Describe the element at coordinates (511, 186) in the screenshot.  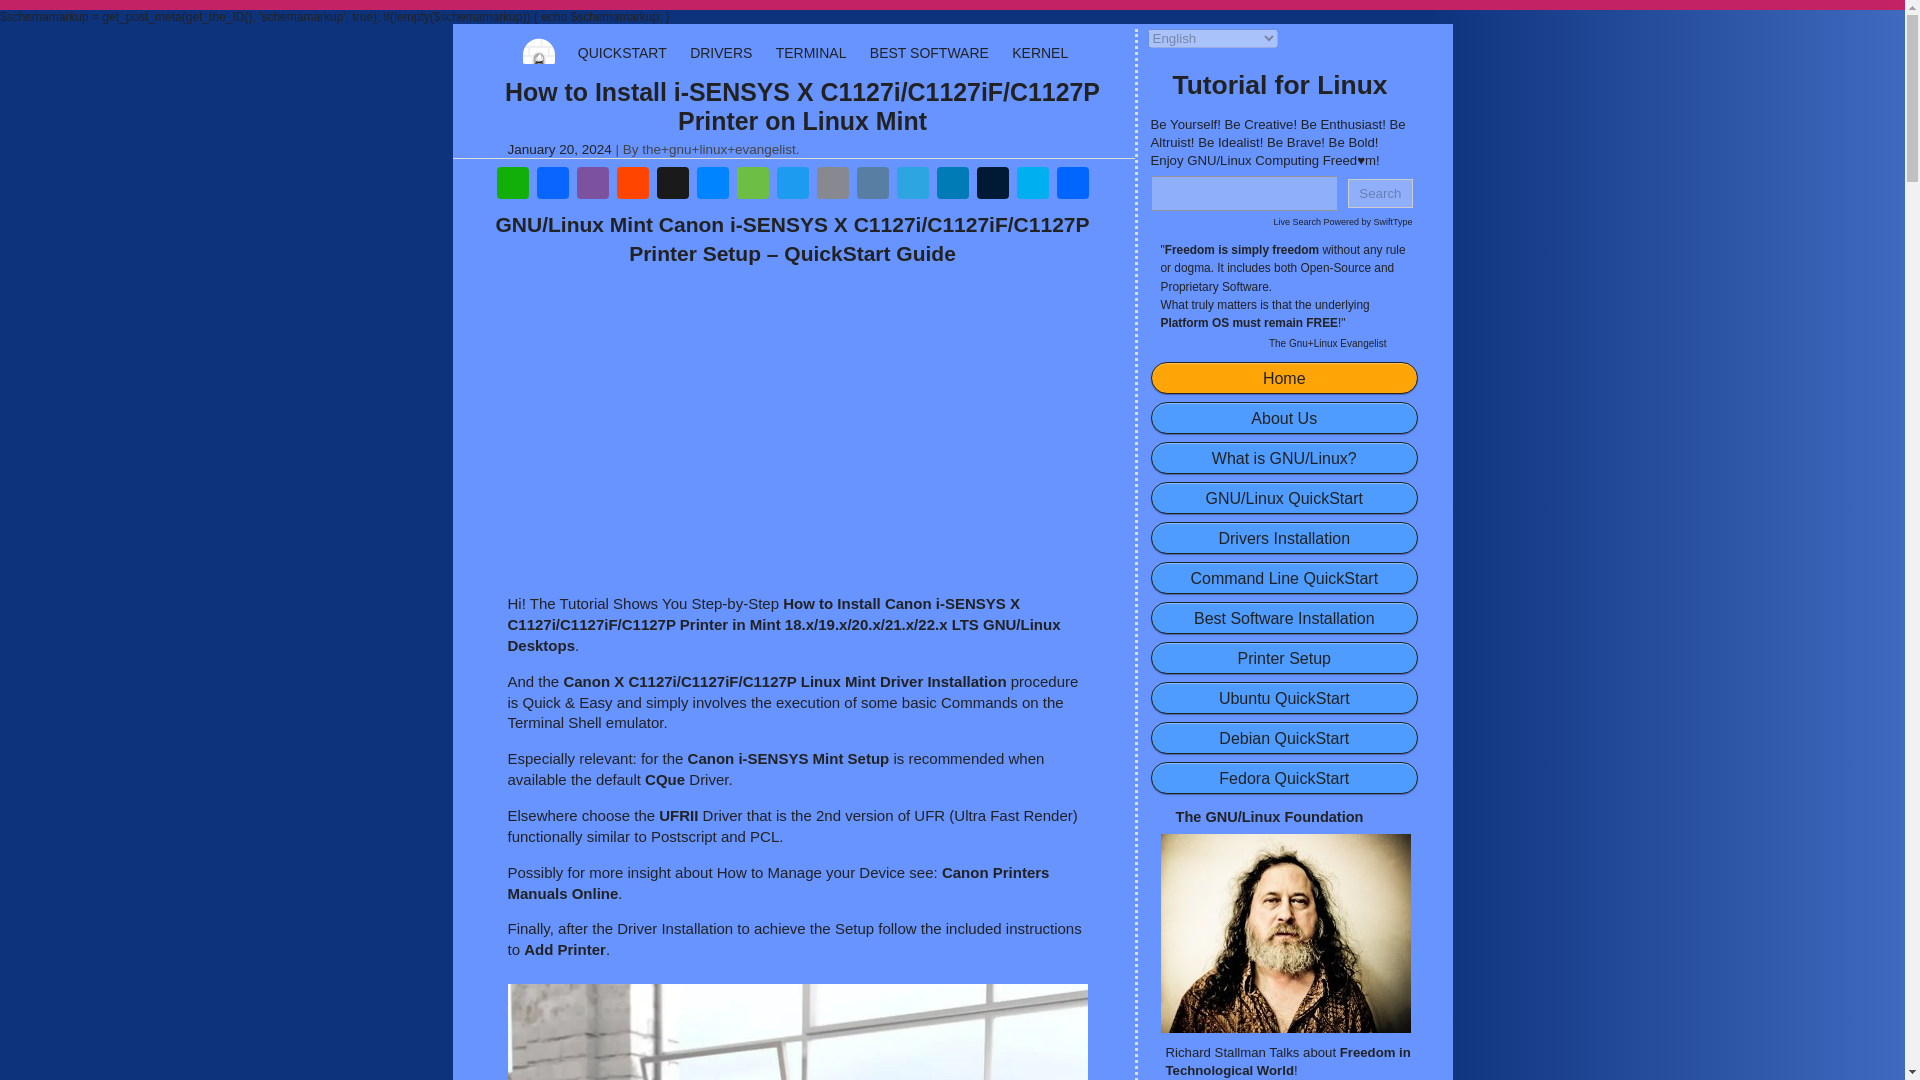
I see `WhatsApp` at that location.